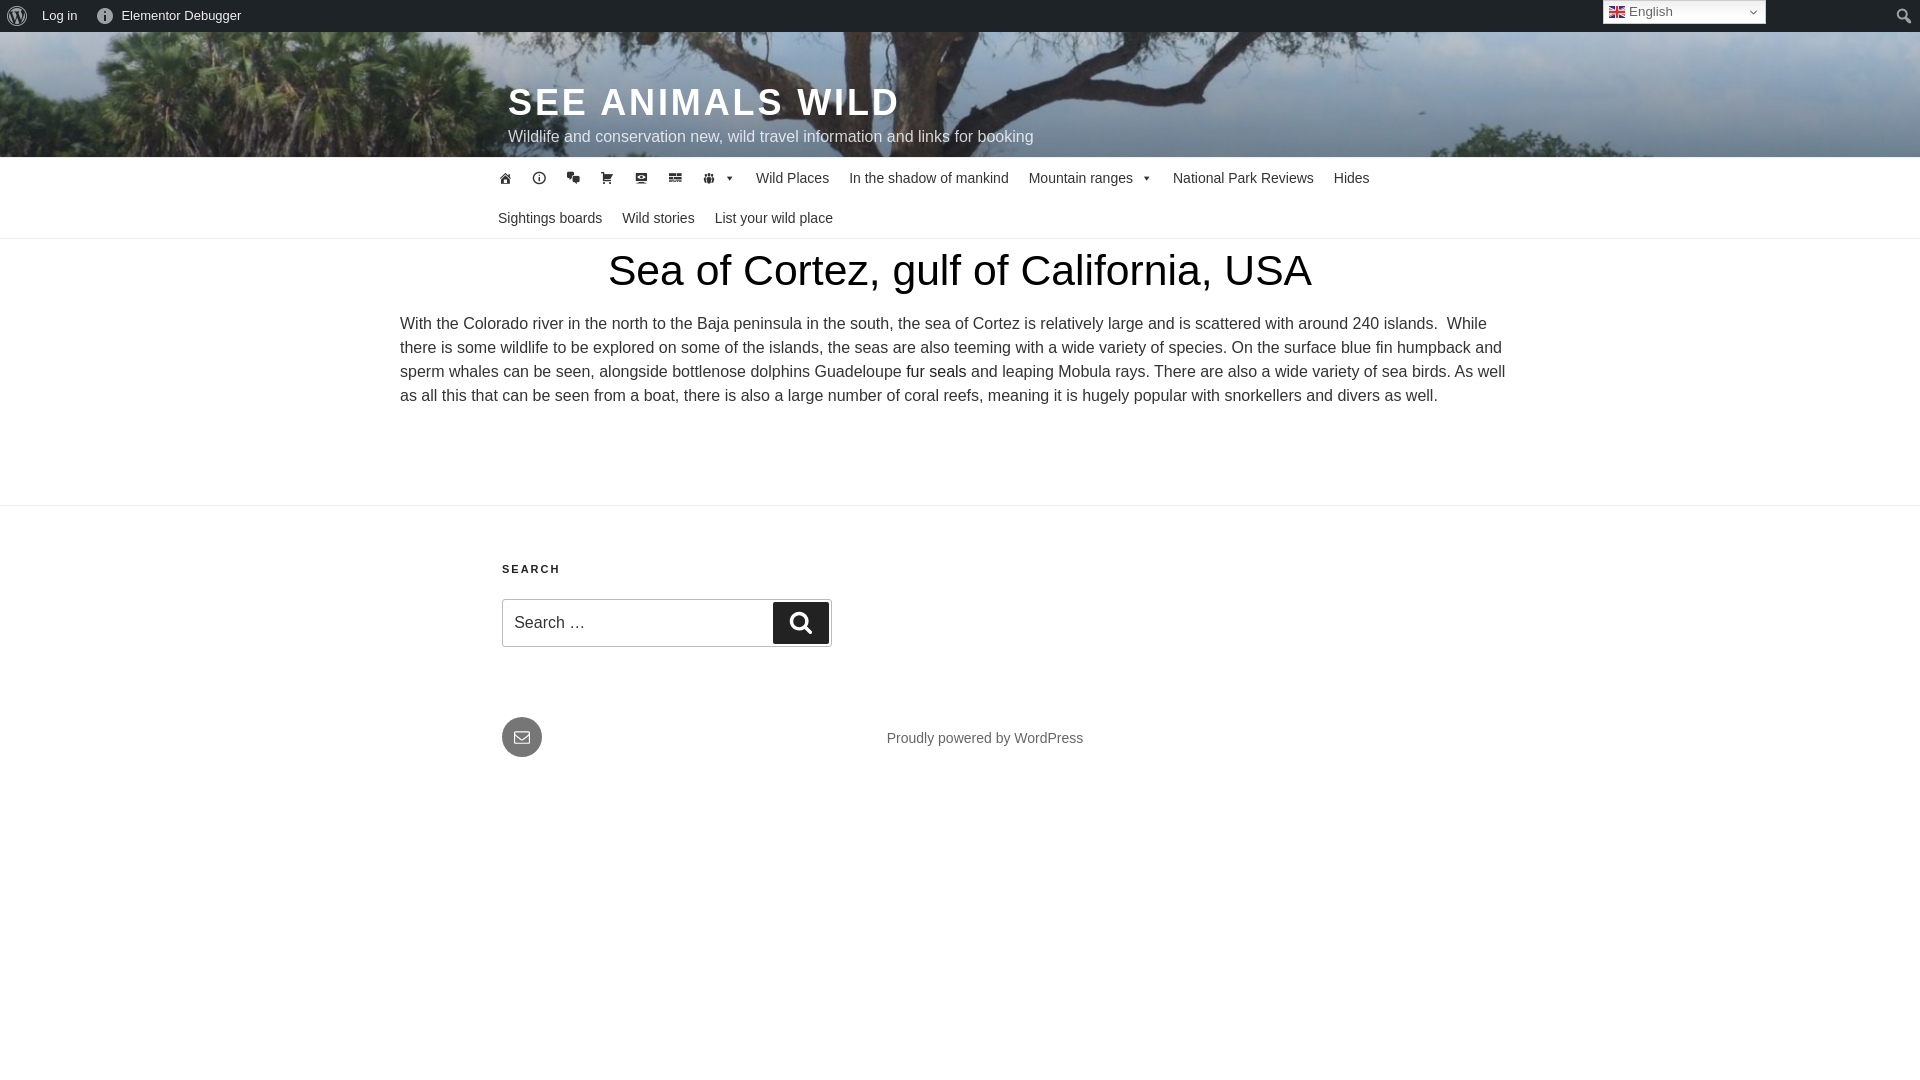  Describe the element at coordinates (59, 16) in the screenshot. I see `Log in` at that location.